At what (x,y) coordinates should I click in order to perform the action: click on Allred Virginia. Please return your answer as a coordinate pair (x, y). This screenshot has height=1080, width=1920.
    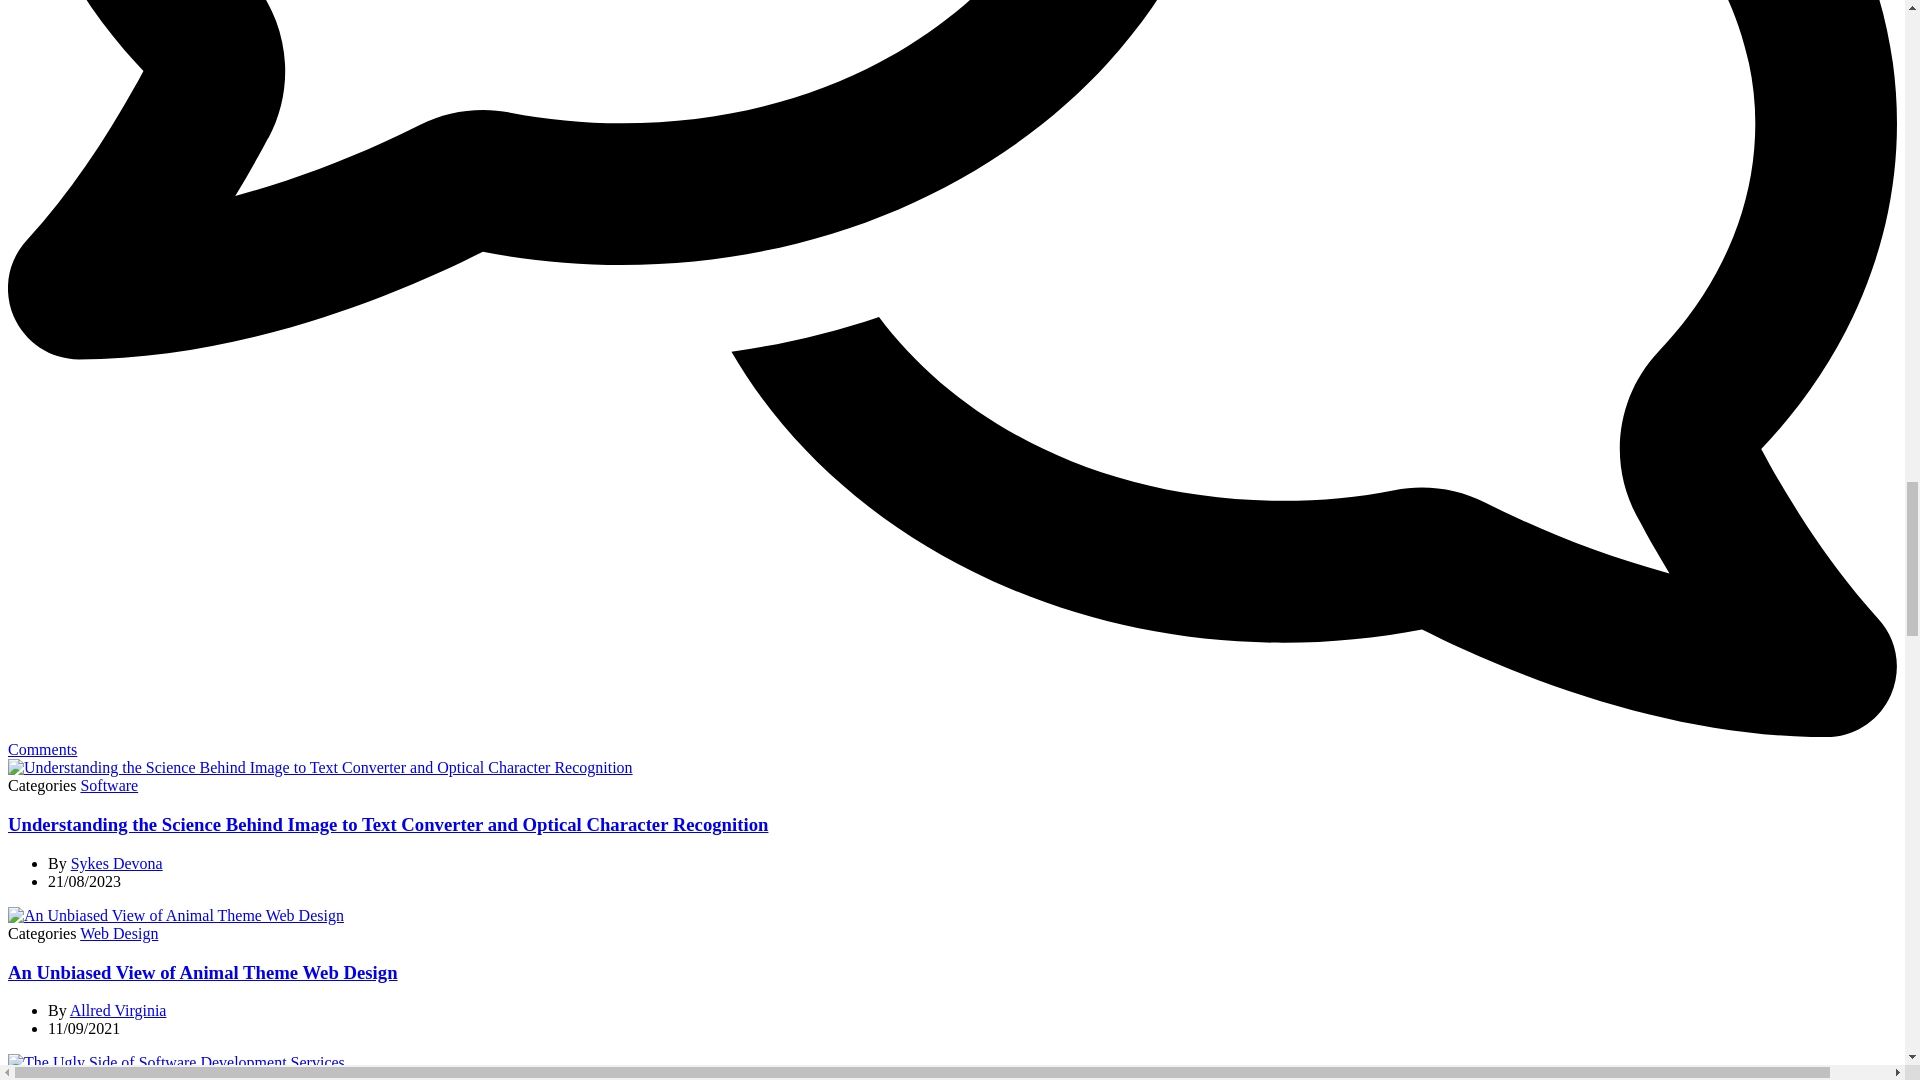
    Looking at the image, I should click on (118, 1010).